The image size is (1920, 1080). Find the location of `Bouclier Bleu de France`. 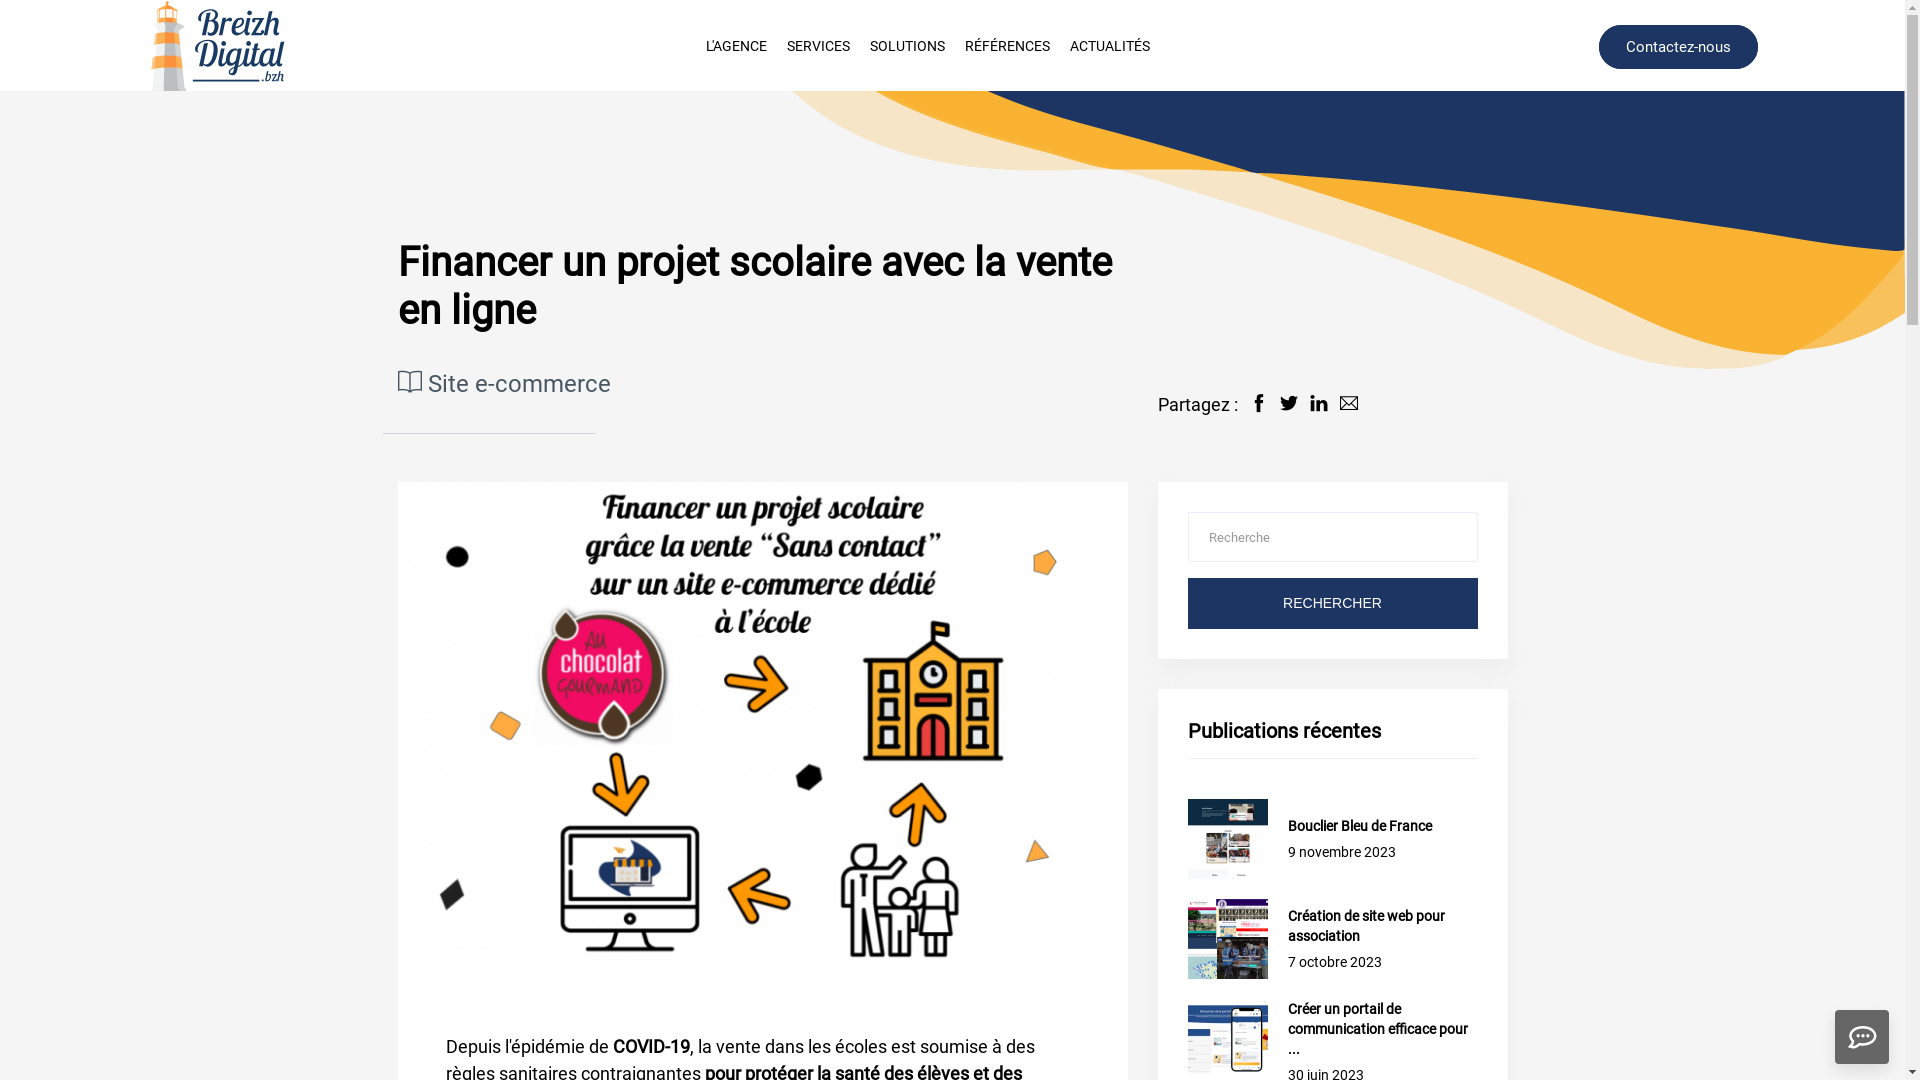

Bouclier Bleu de France is located at coordinates (1383, 826).